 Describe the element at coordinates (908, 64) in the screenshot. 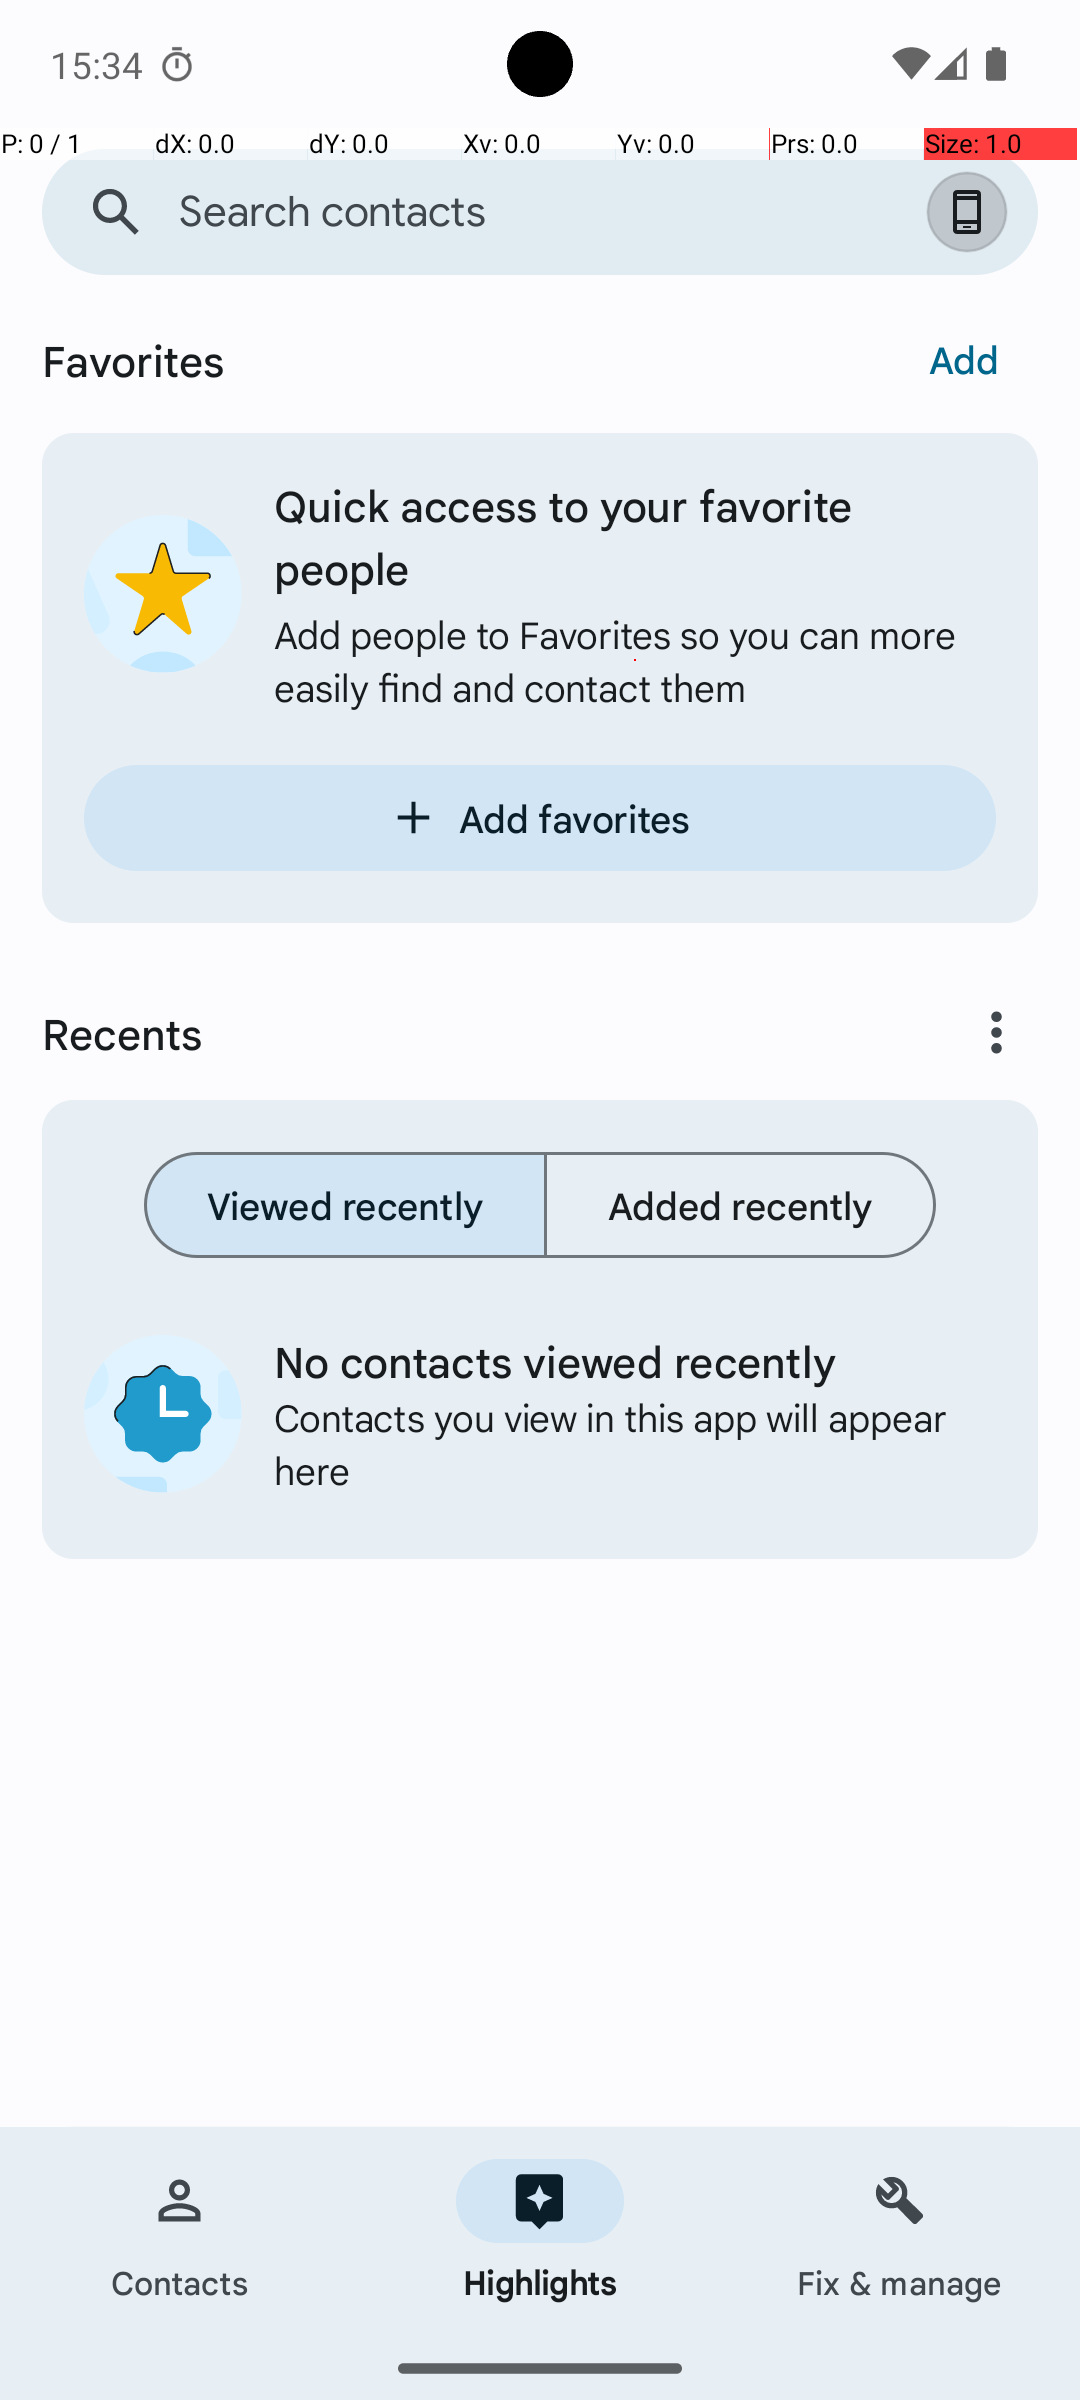

I see `Wifi signal full.` at that location.